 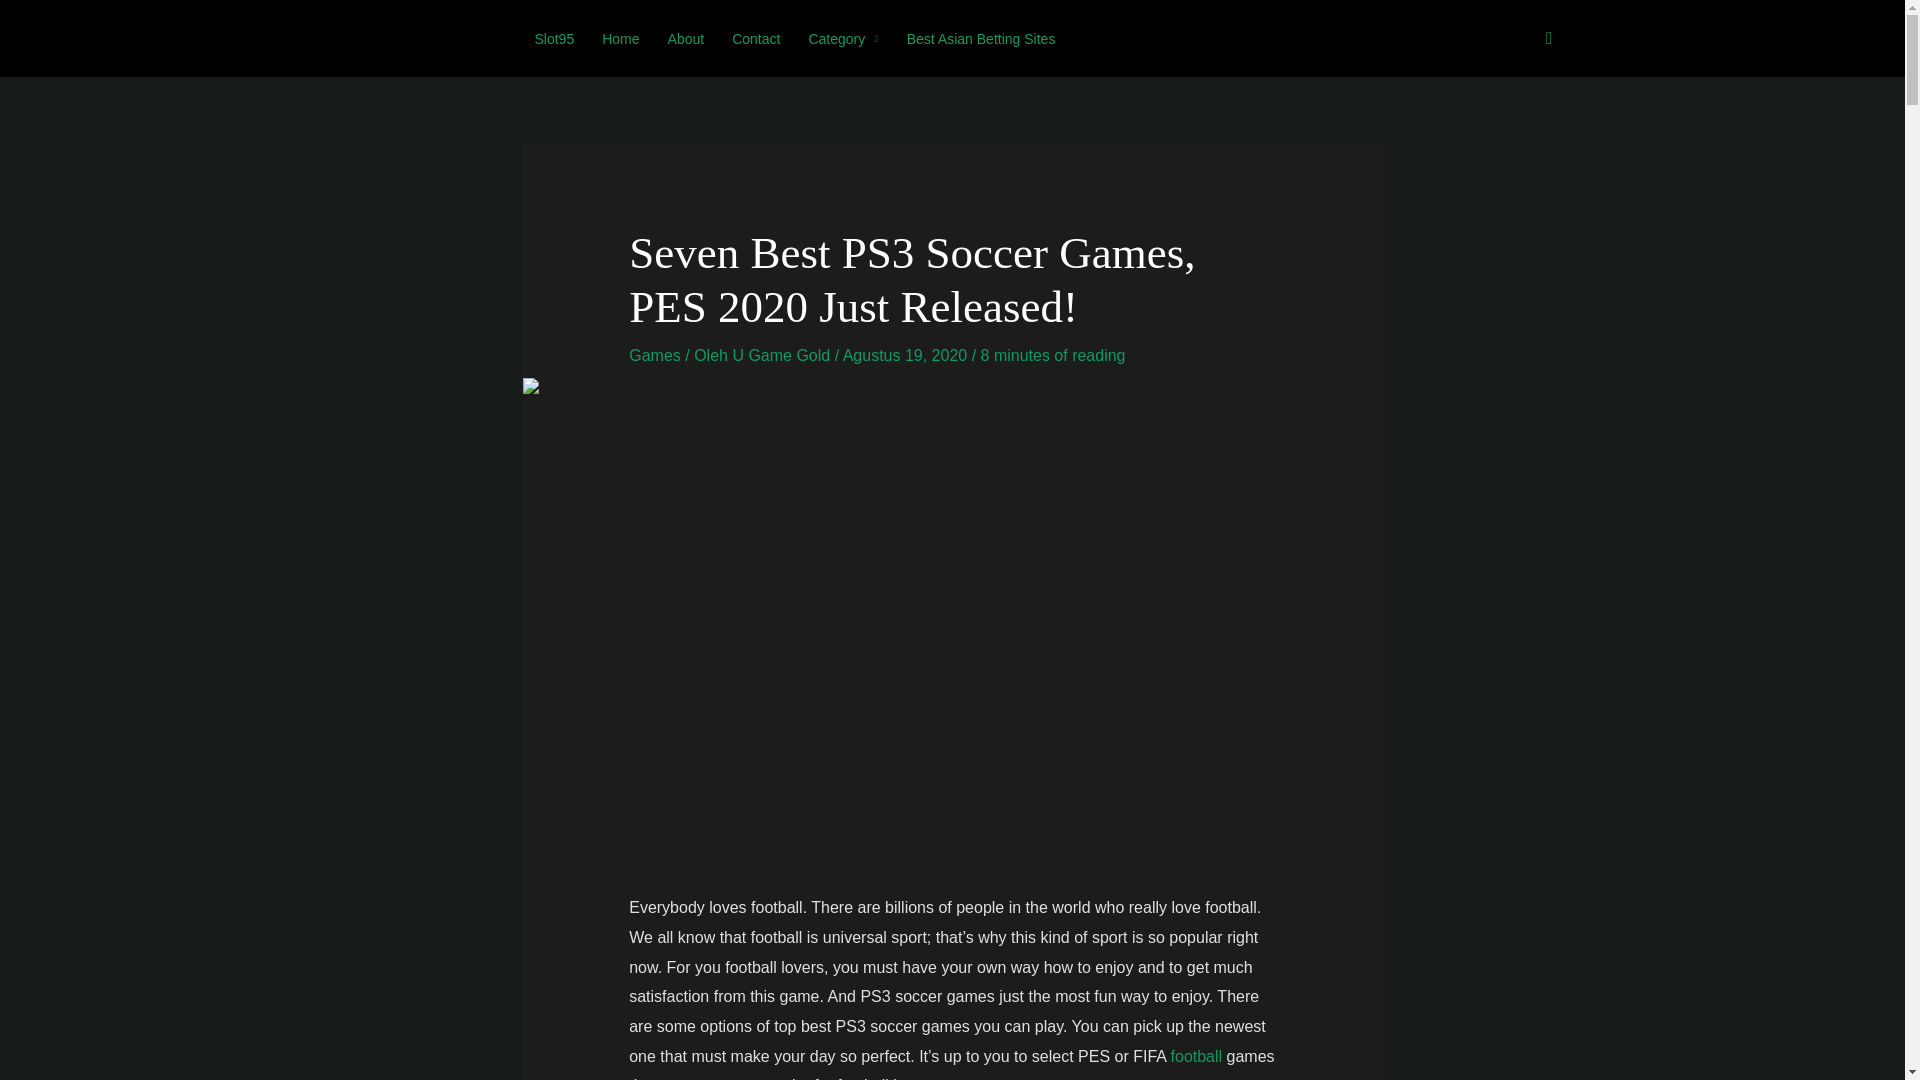 I want to click on About, so click(x=686, y=39).